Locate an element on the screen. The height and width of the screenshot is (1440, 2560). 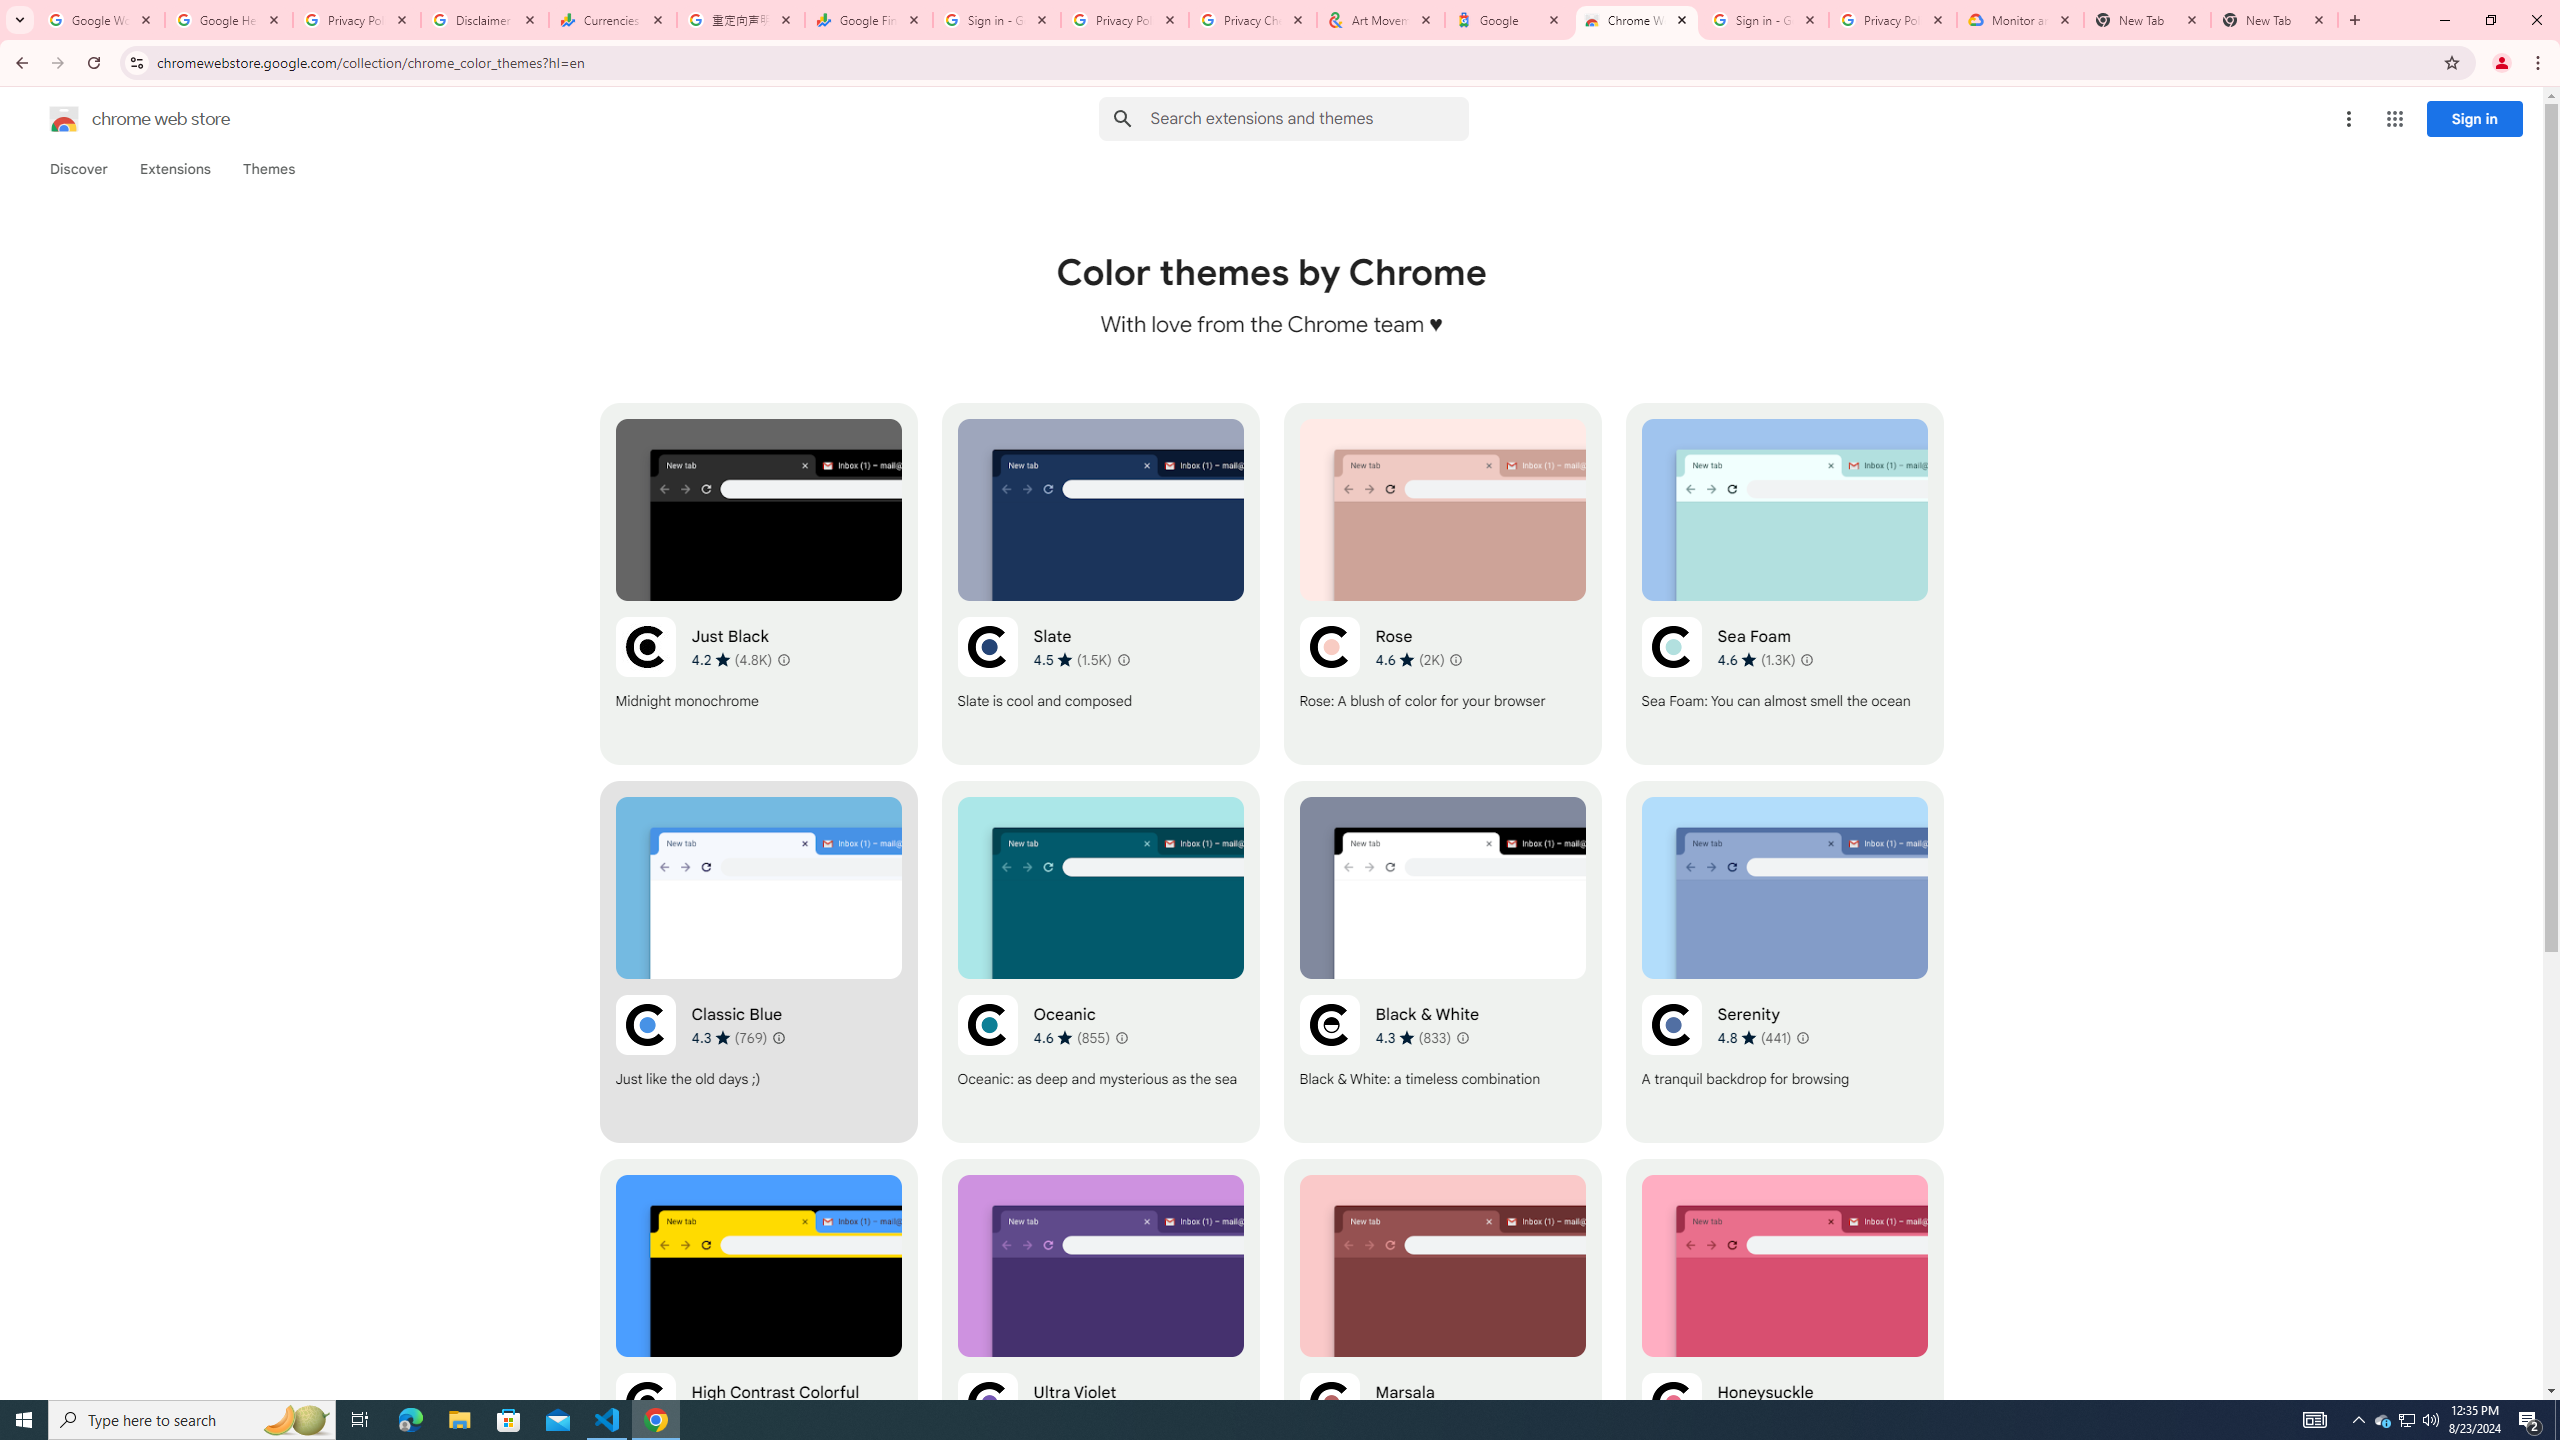
Serenity is located at coordinates (1784, 962).